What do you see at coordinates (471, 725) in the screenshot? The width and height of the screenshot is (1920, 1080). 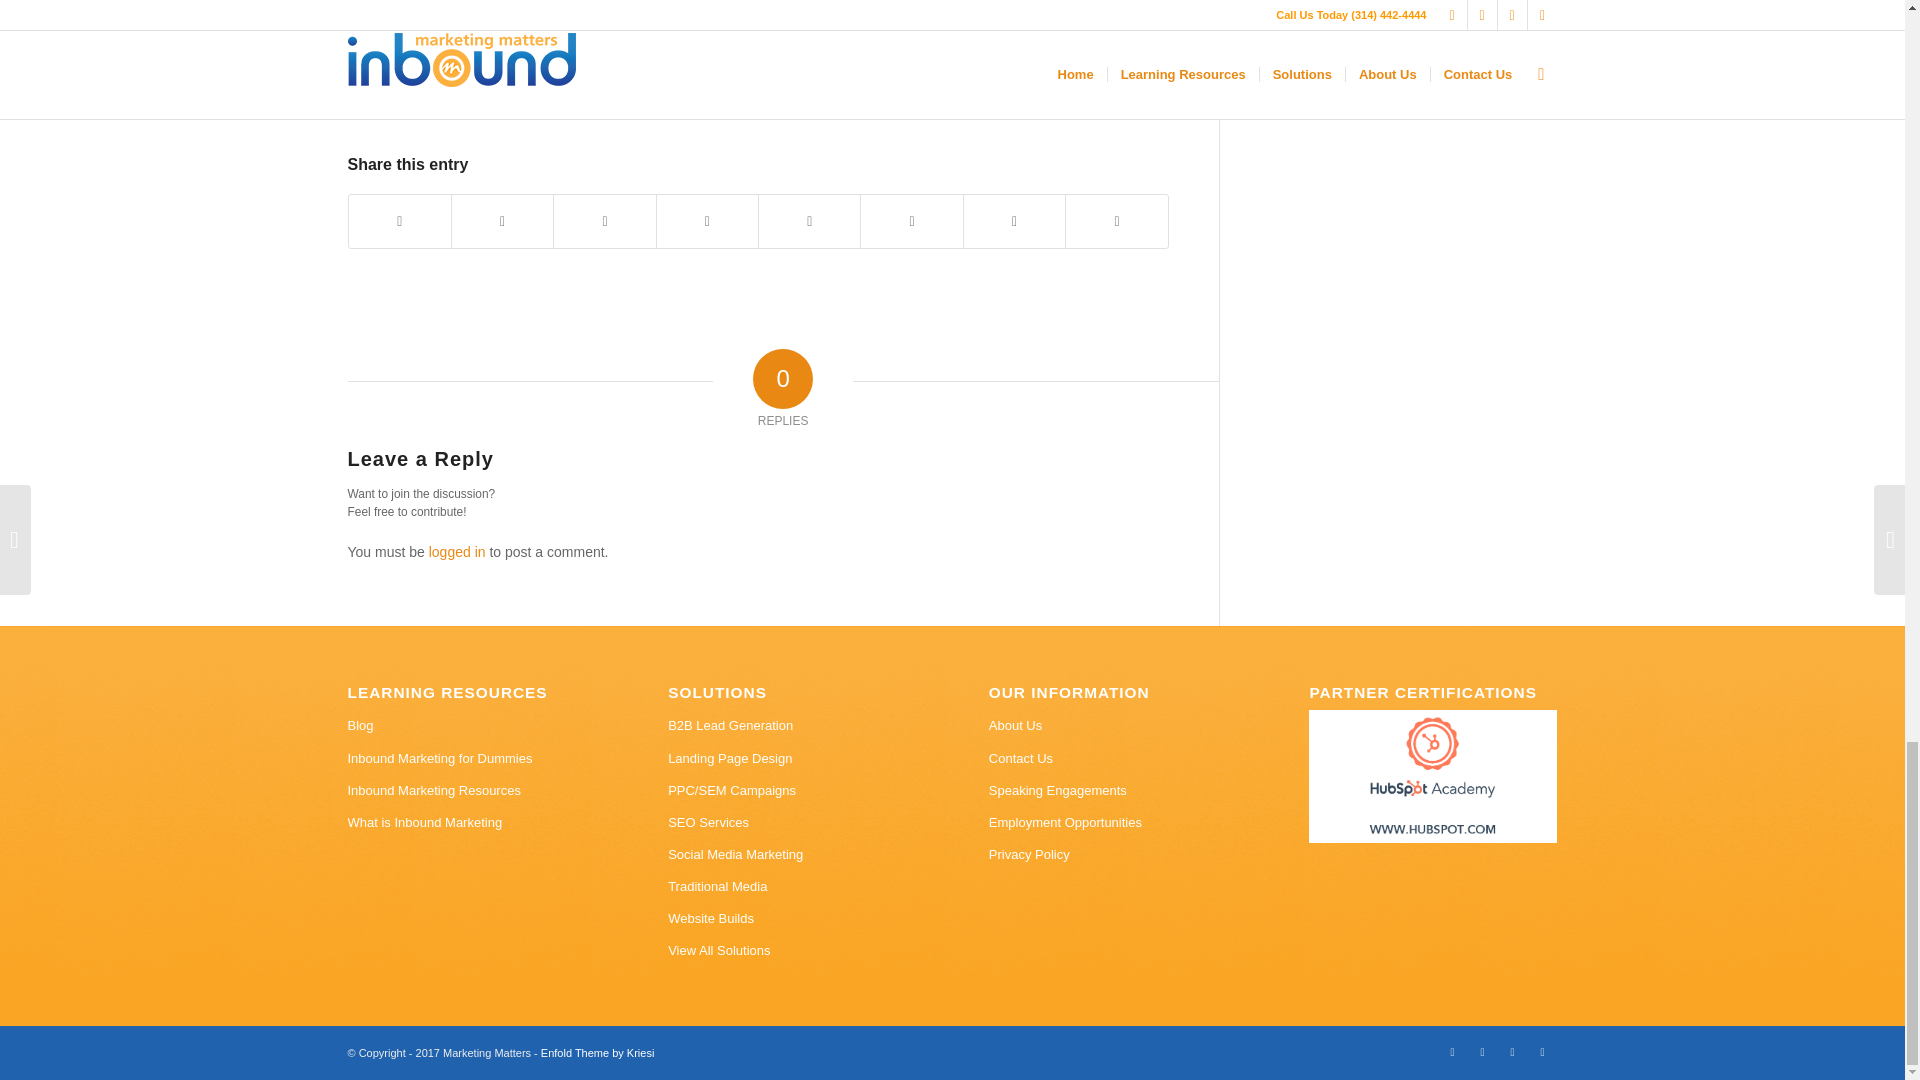 I see `Blog` at bounding box center [471, 725].